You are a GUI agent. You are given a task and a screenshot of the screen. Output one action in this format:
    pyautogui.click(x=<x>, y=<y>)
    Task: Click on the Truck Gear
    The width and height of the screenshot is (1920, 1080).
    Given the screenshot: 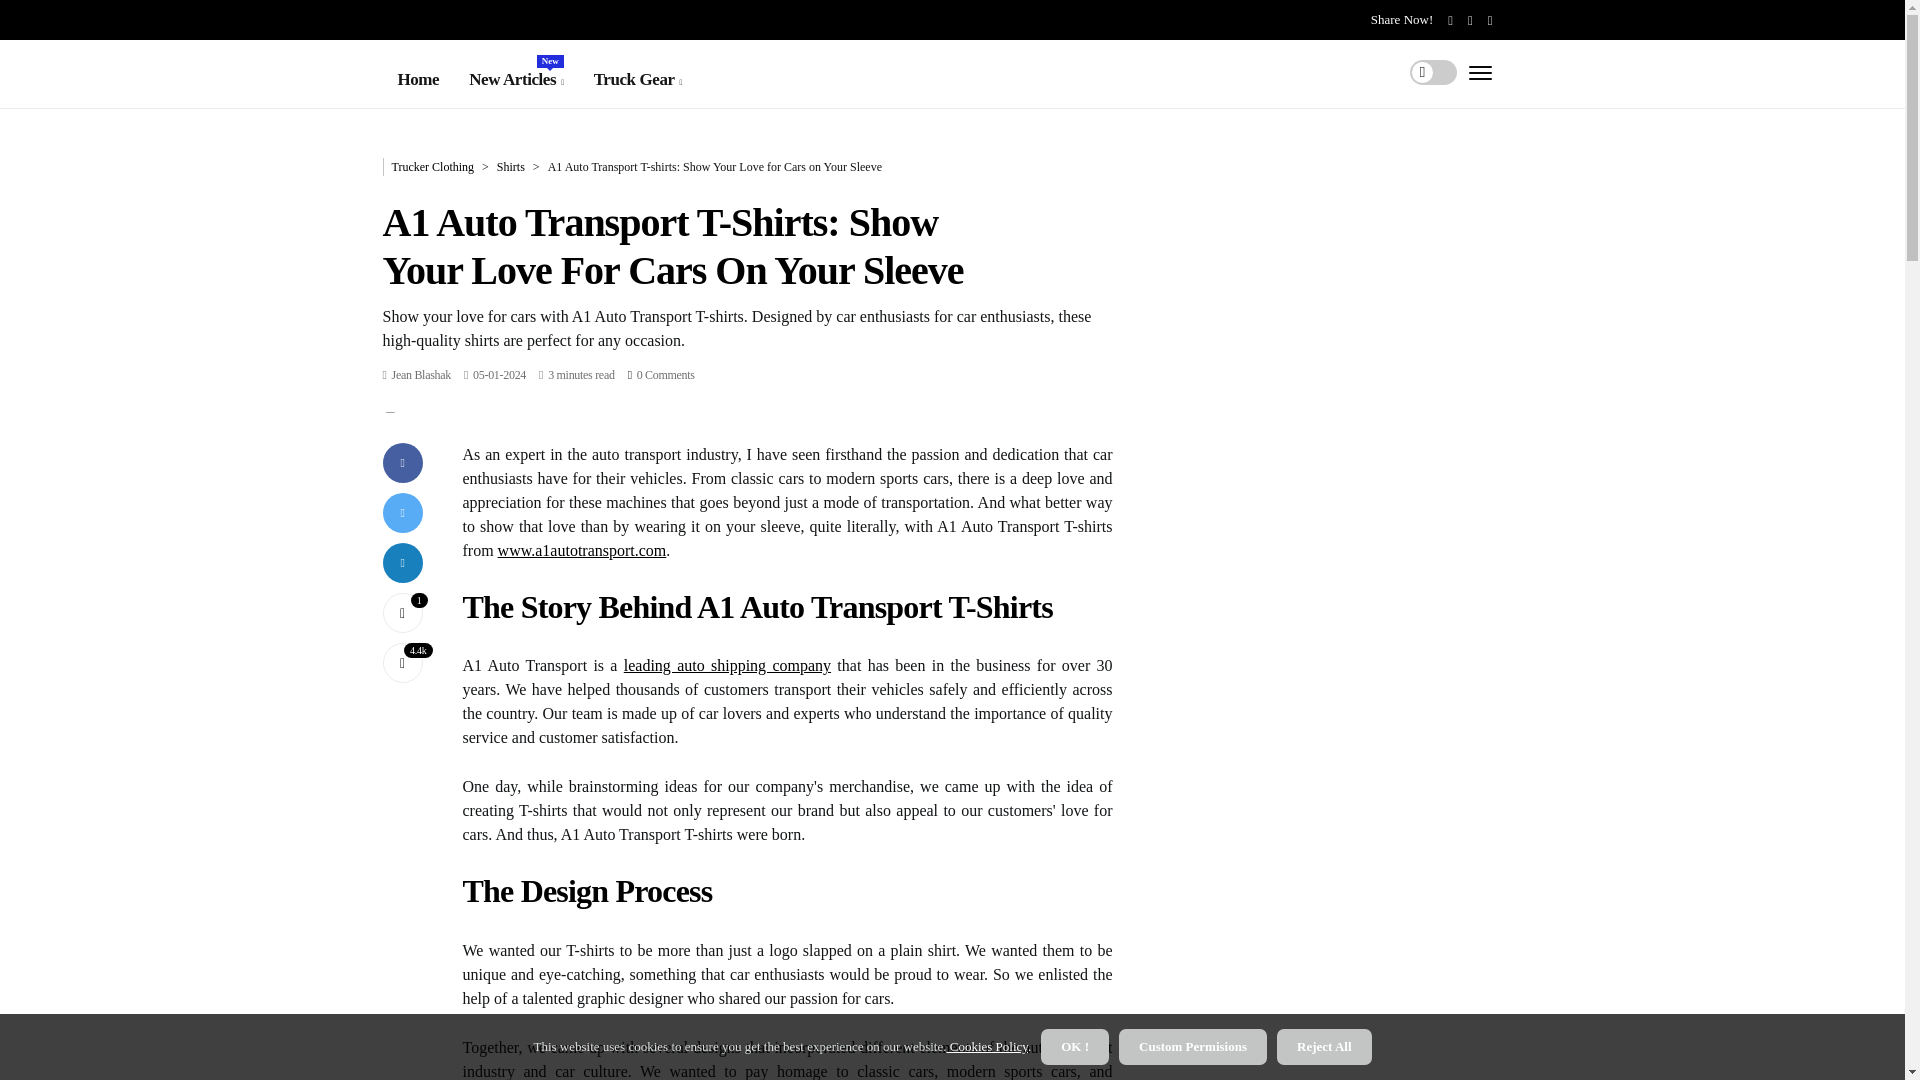 What is the action you would take?
    pyautogui.click(x=637, y=79)
    